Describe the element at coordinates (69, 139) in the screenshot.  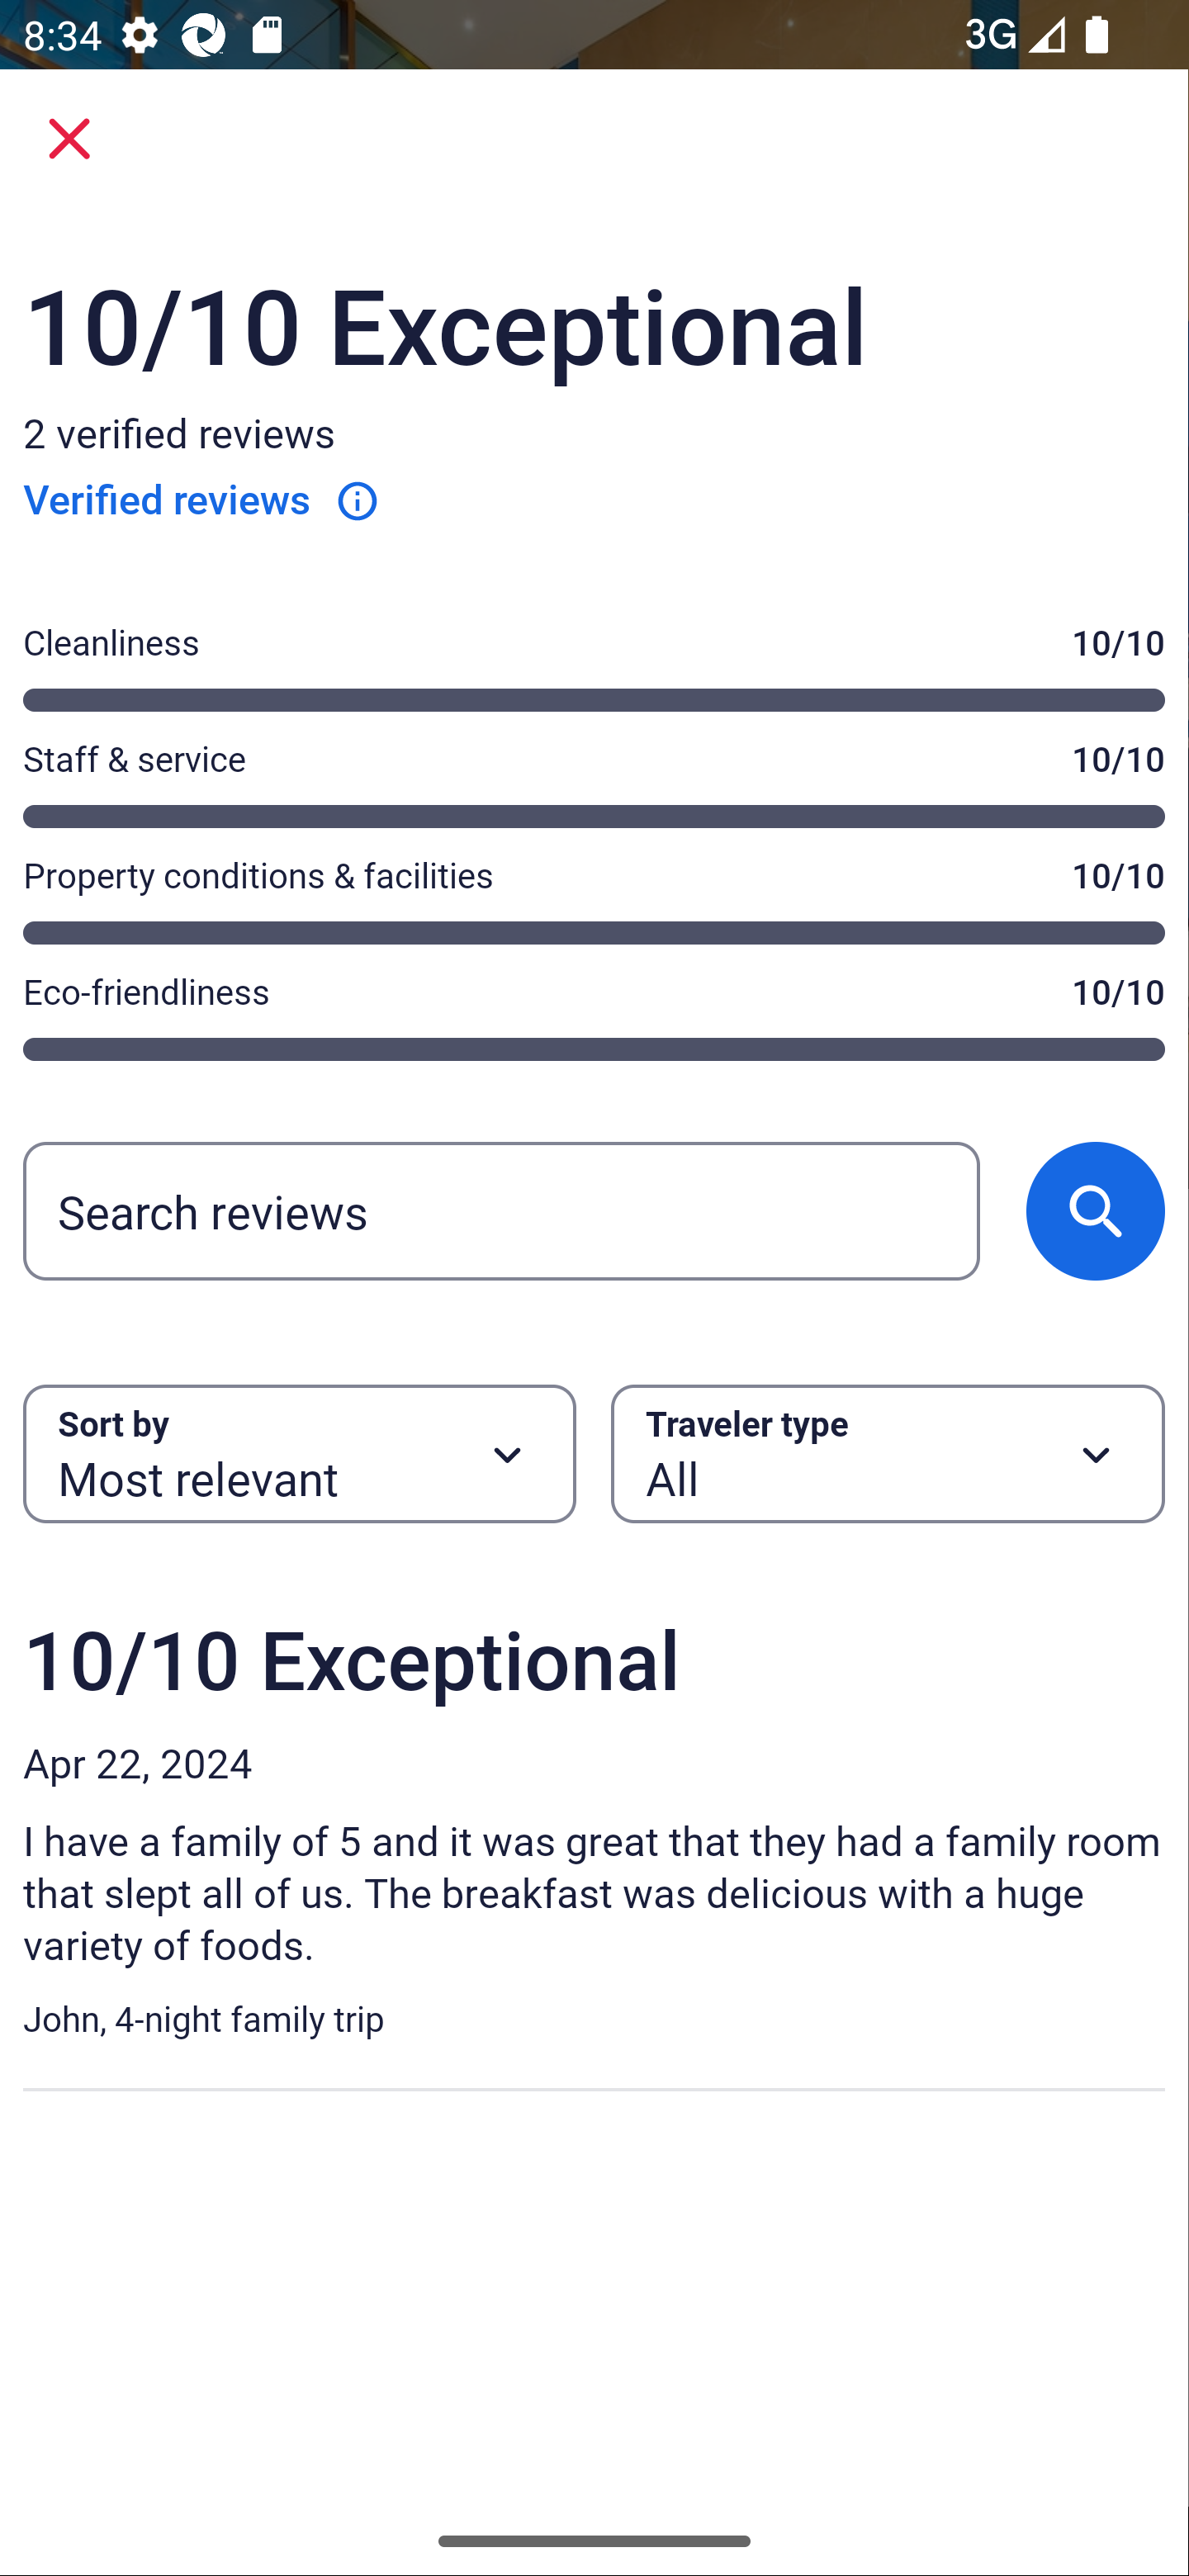
I see `Close` at that location.